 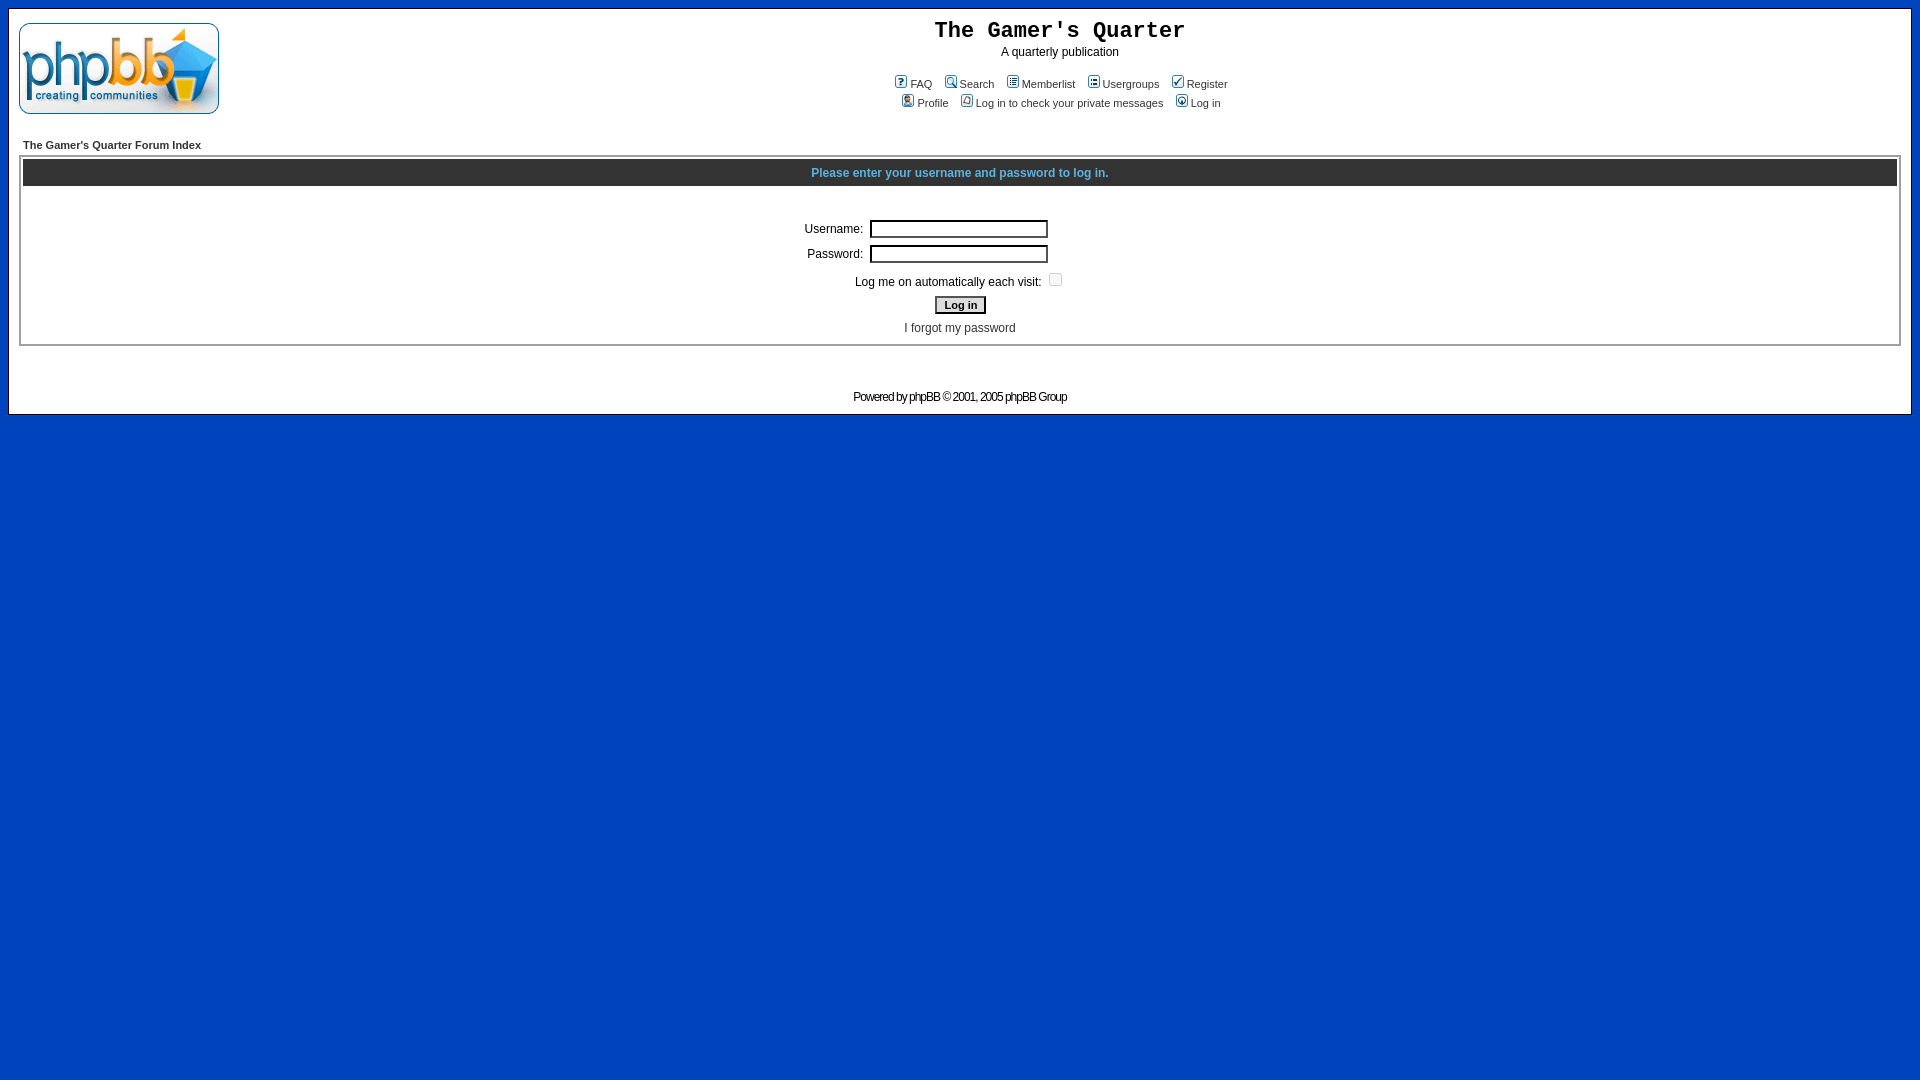 I want to click on Log in, so click(x=1197, y=103).